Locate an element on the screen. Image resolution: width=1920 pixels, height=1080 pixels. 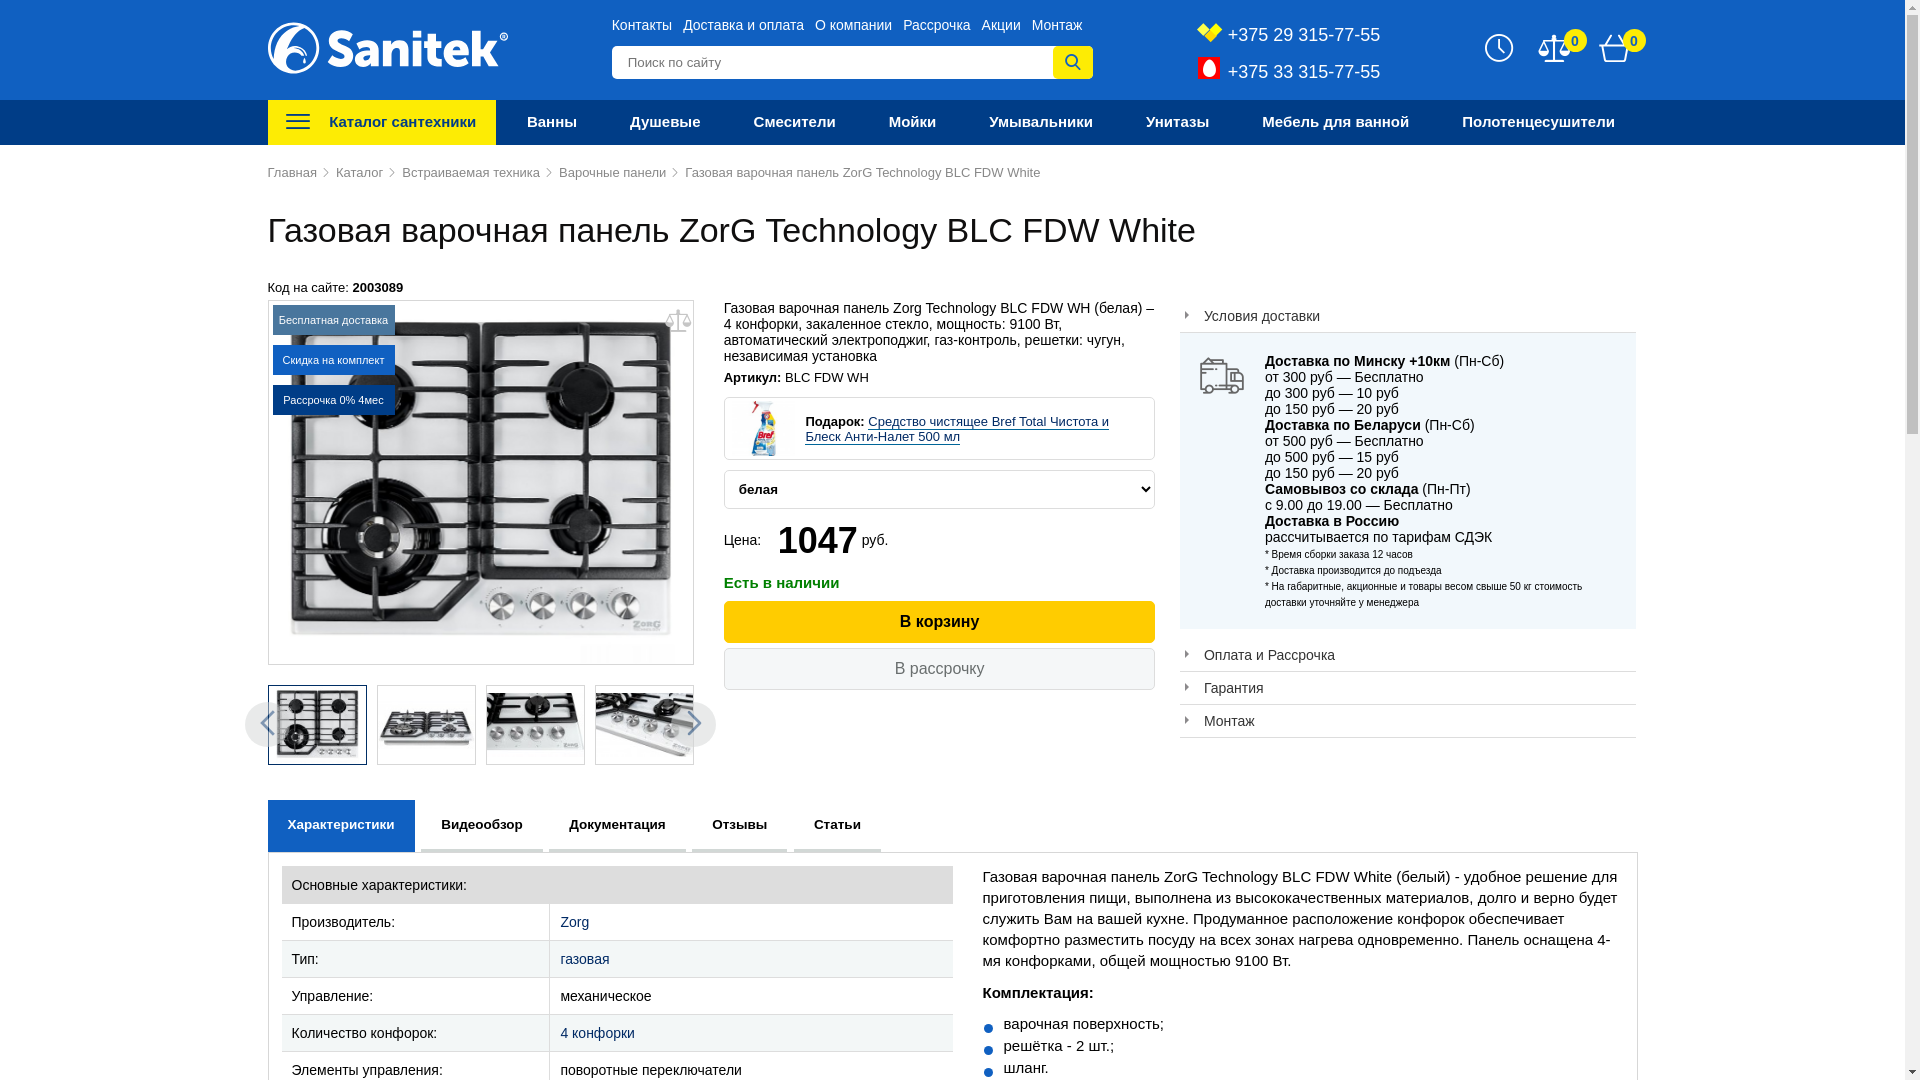
Zorg is located at coordinates (574, 922).